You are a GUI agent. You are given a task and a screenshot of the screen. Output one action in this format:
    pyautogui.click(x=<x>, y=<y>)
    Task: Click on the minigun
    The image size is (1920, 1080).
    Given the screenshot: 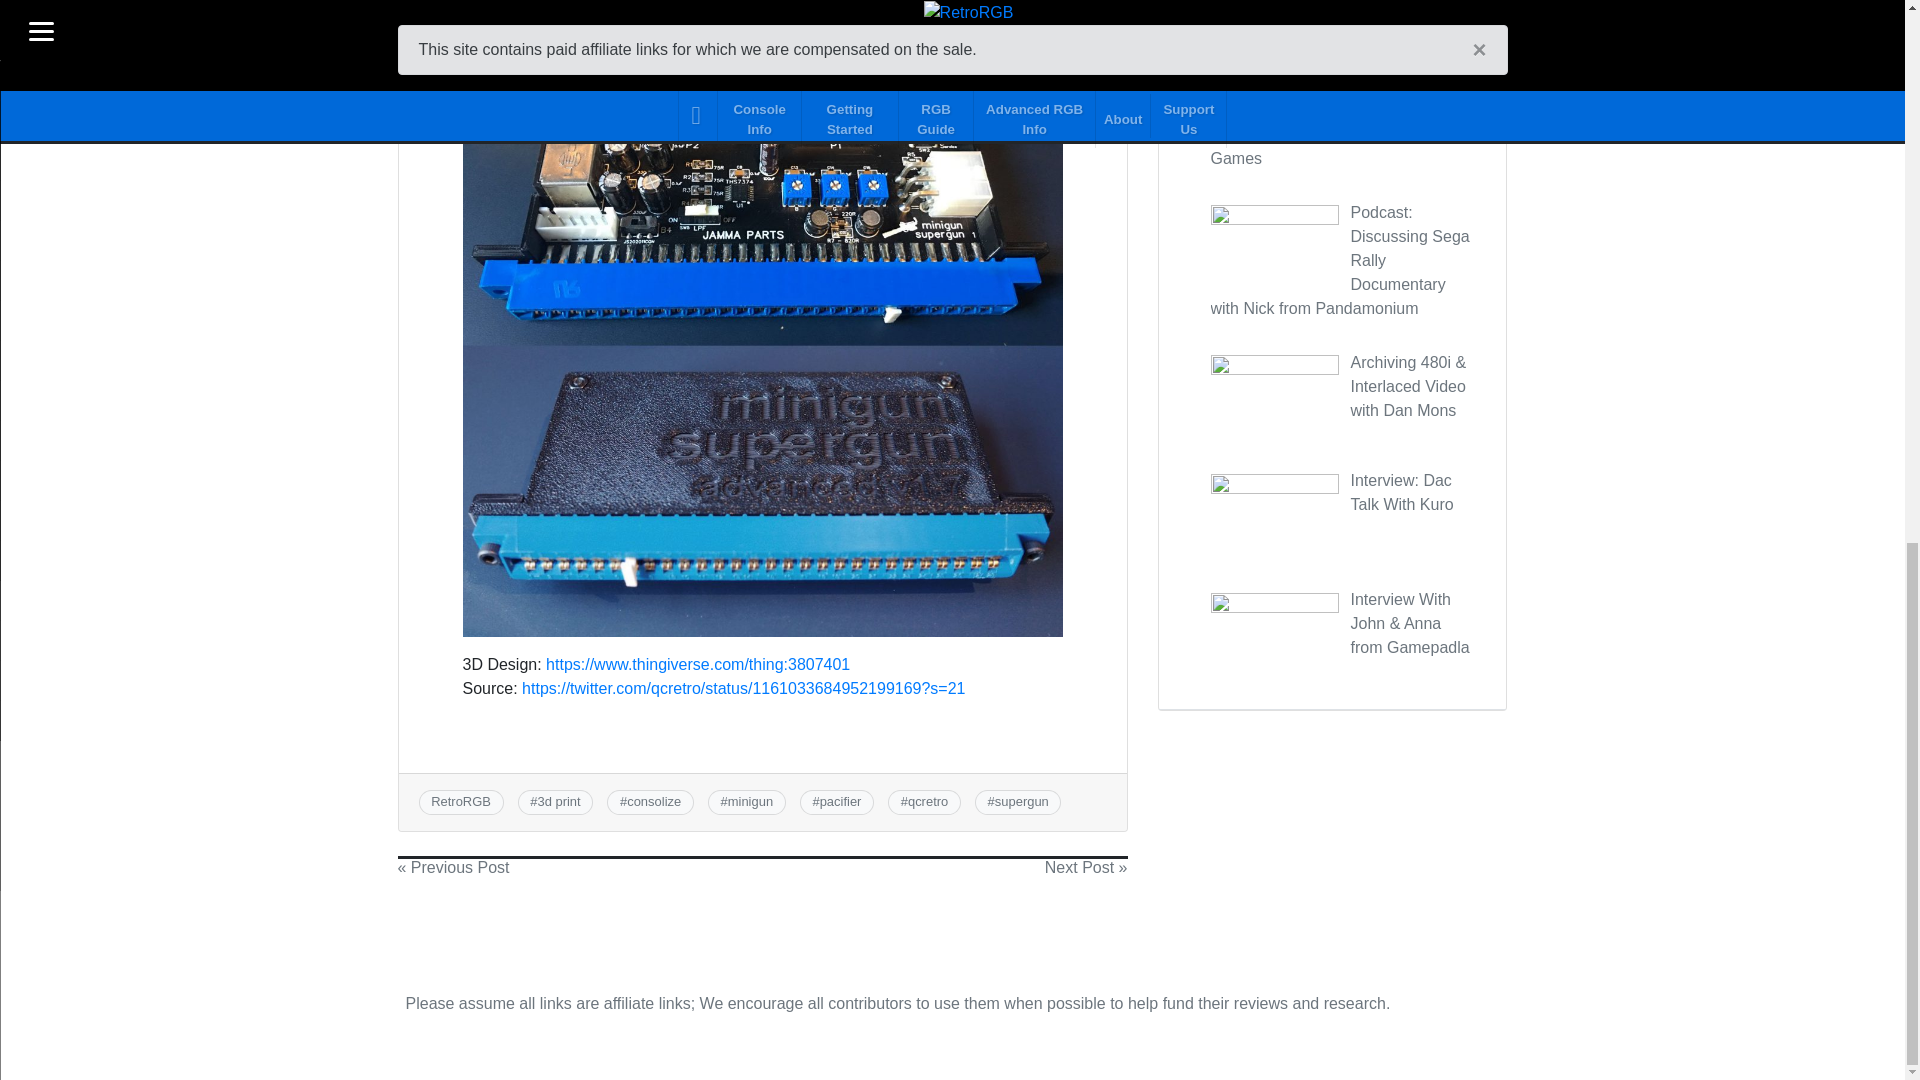 What is the action you would take?
    pyautogui.click(x=750, y=800)
    